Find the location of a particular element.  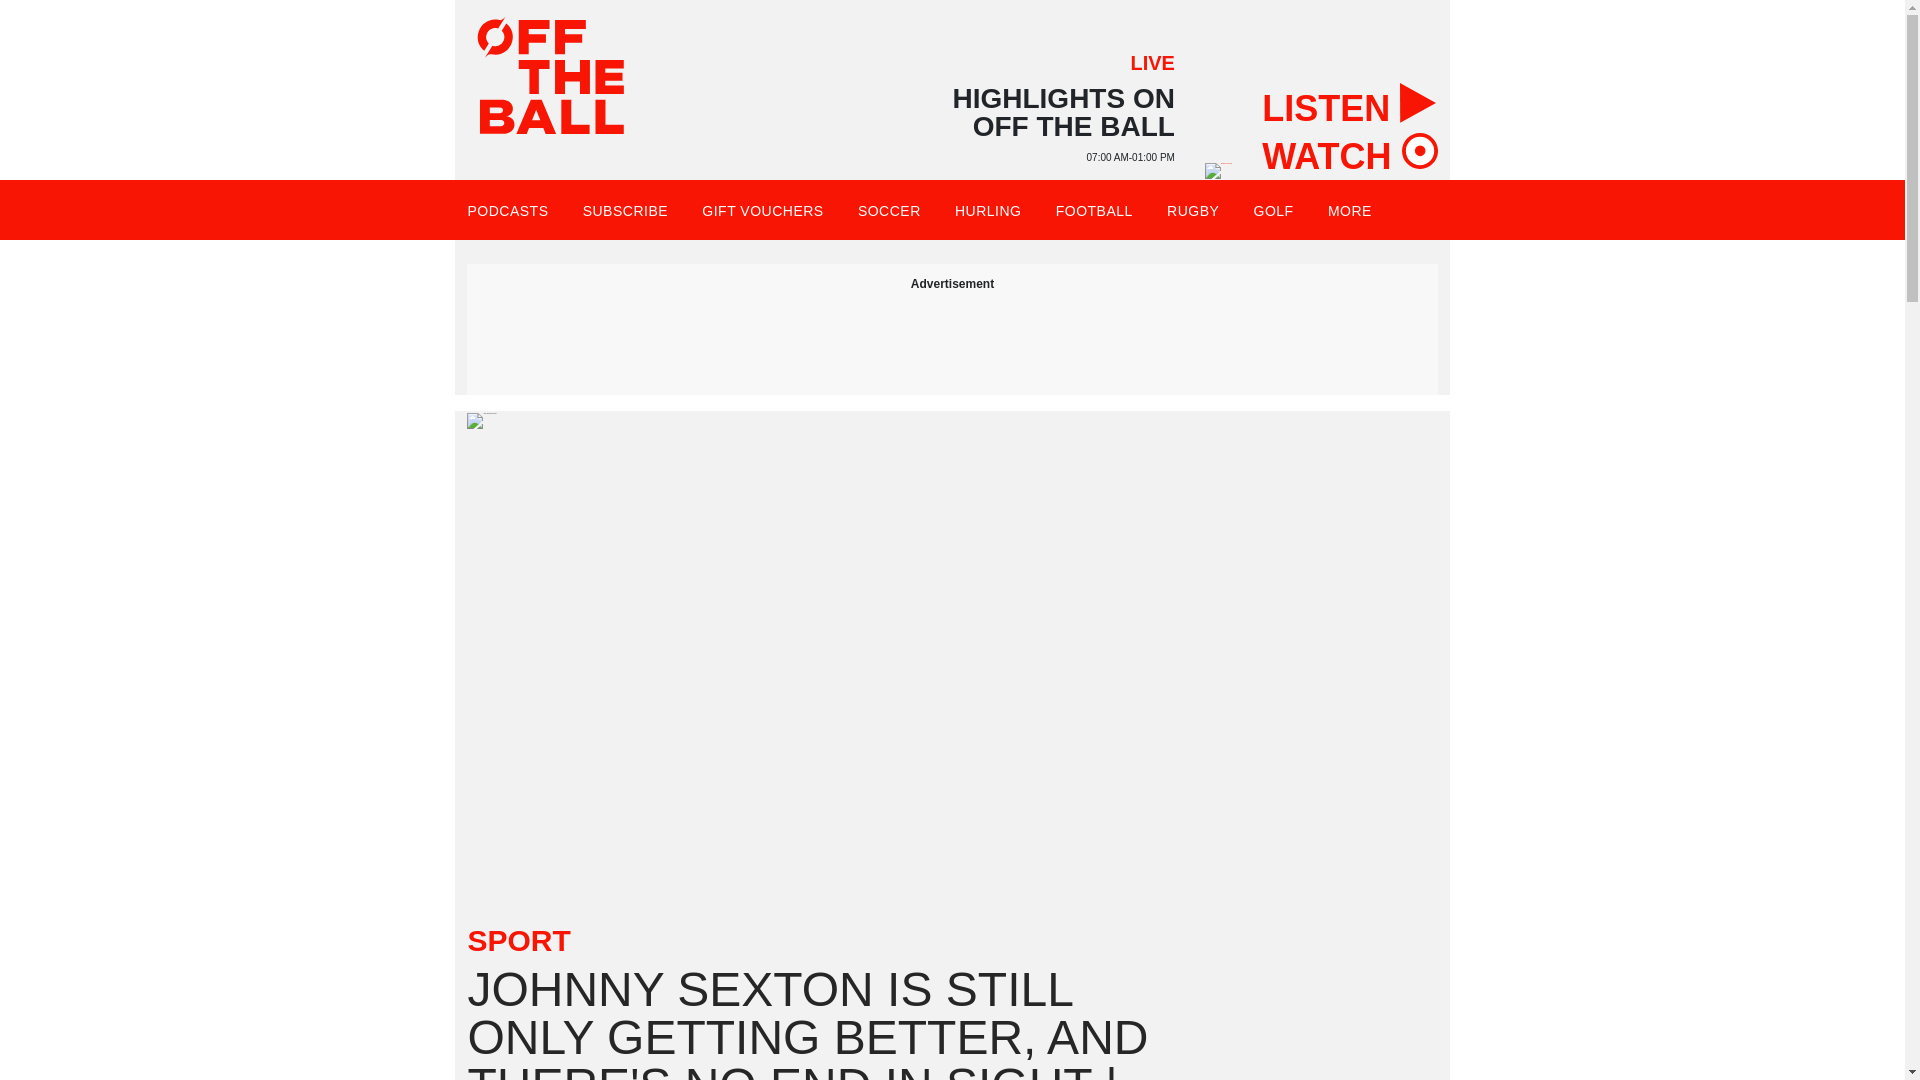

FOOTBALL is located at coordinates (1094, 210).